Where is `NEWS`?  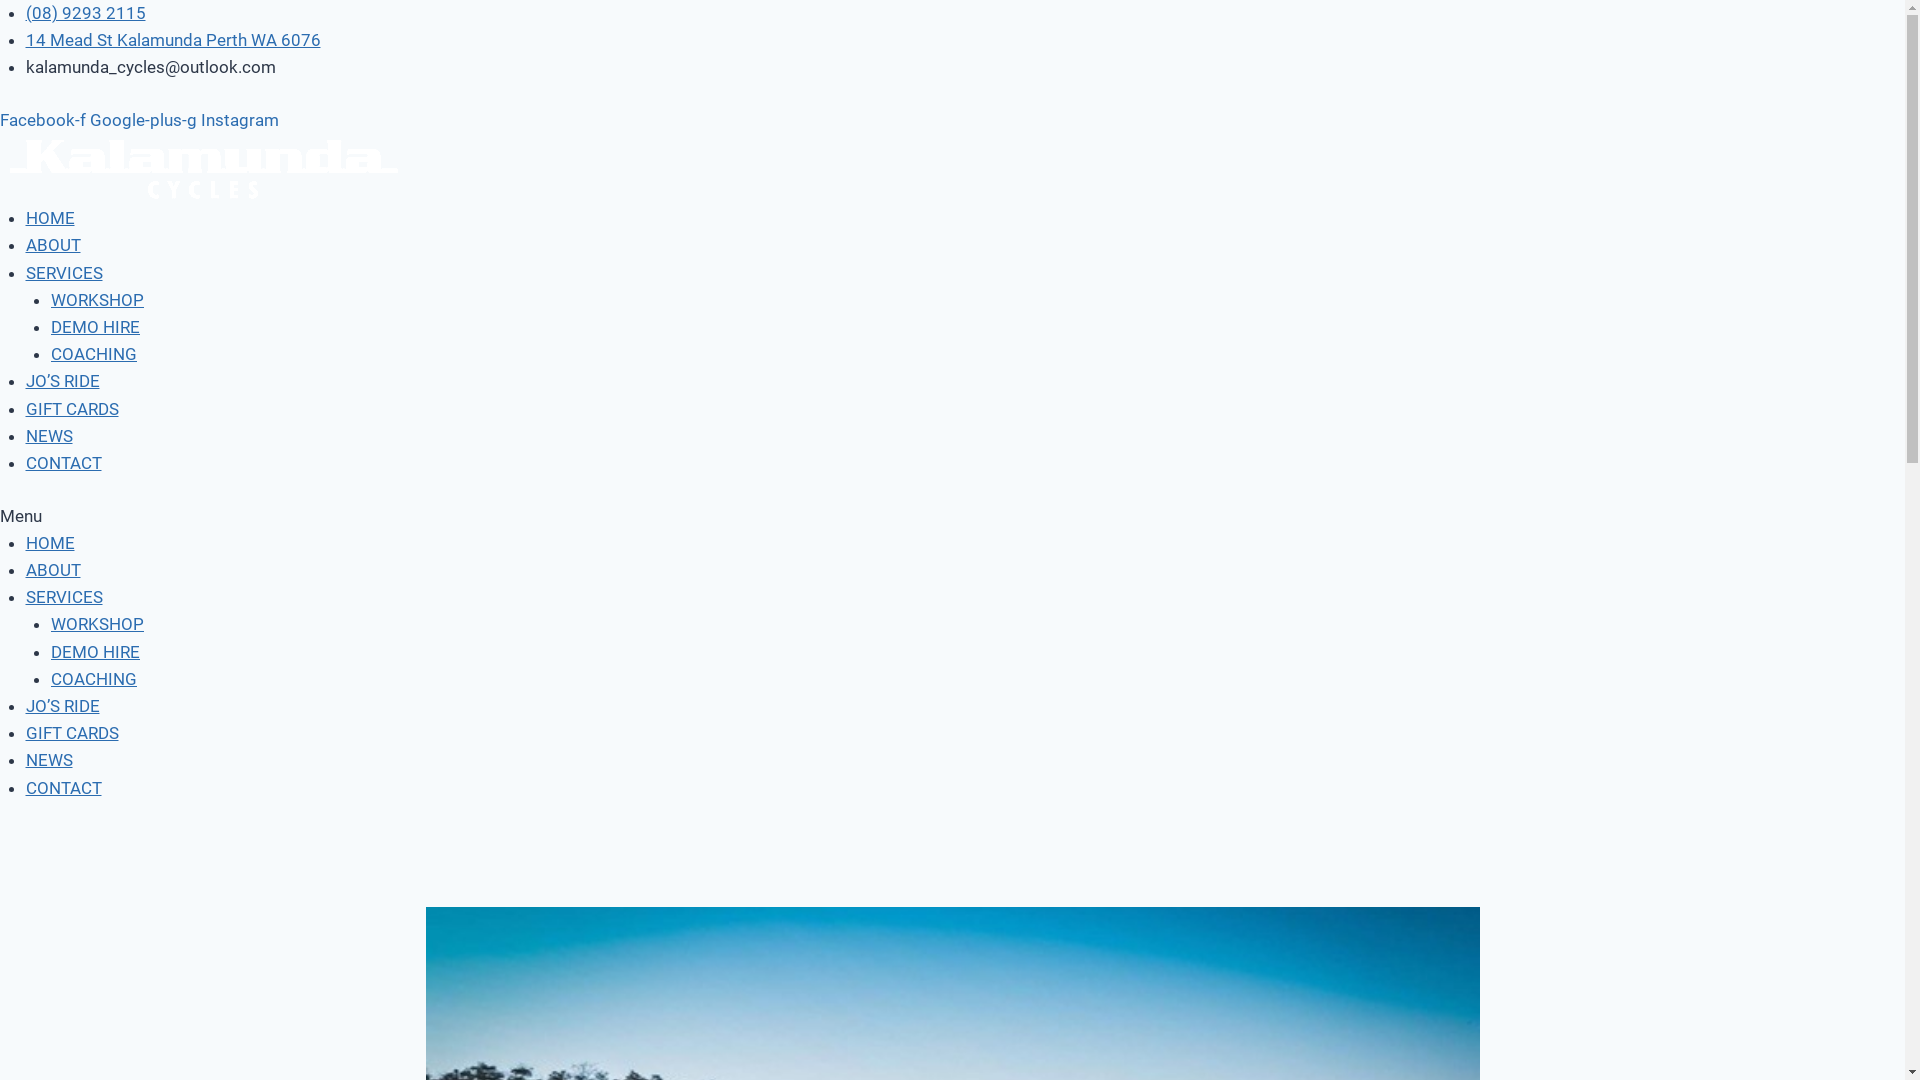 NEWS is located at coordinates (50, 436).